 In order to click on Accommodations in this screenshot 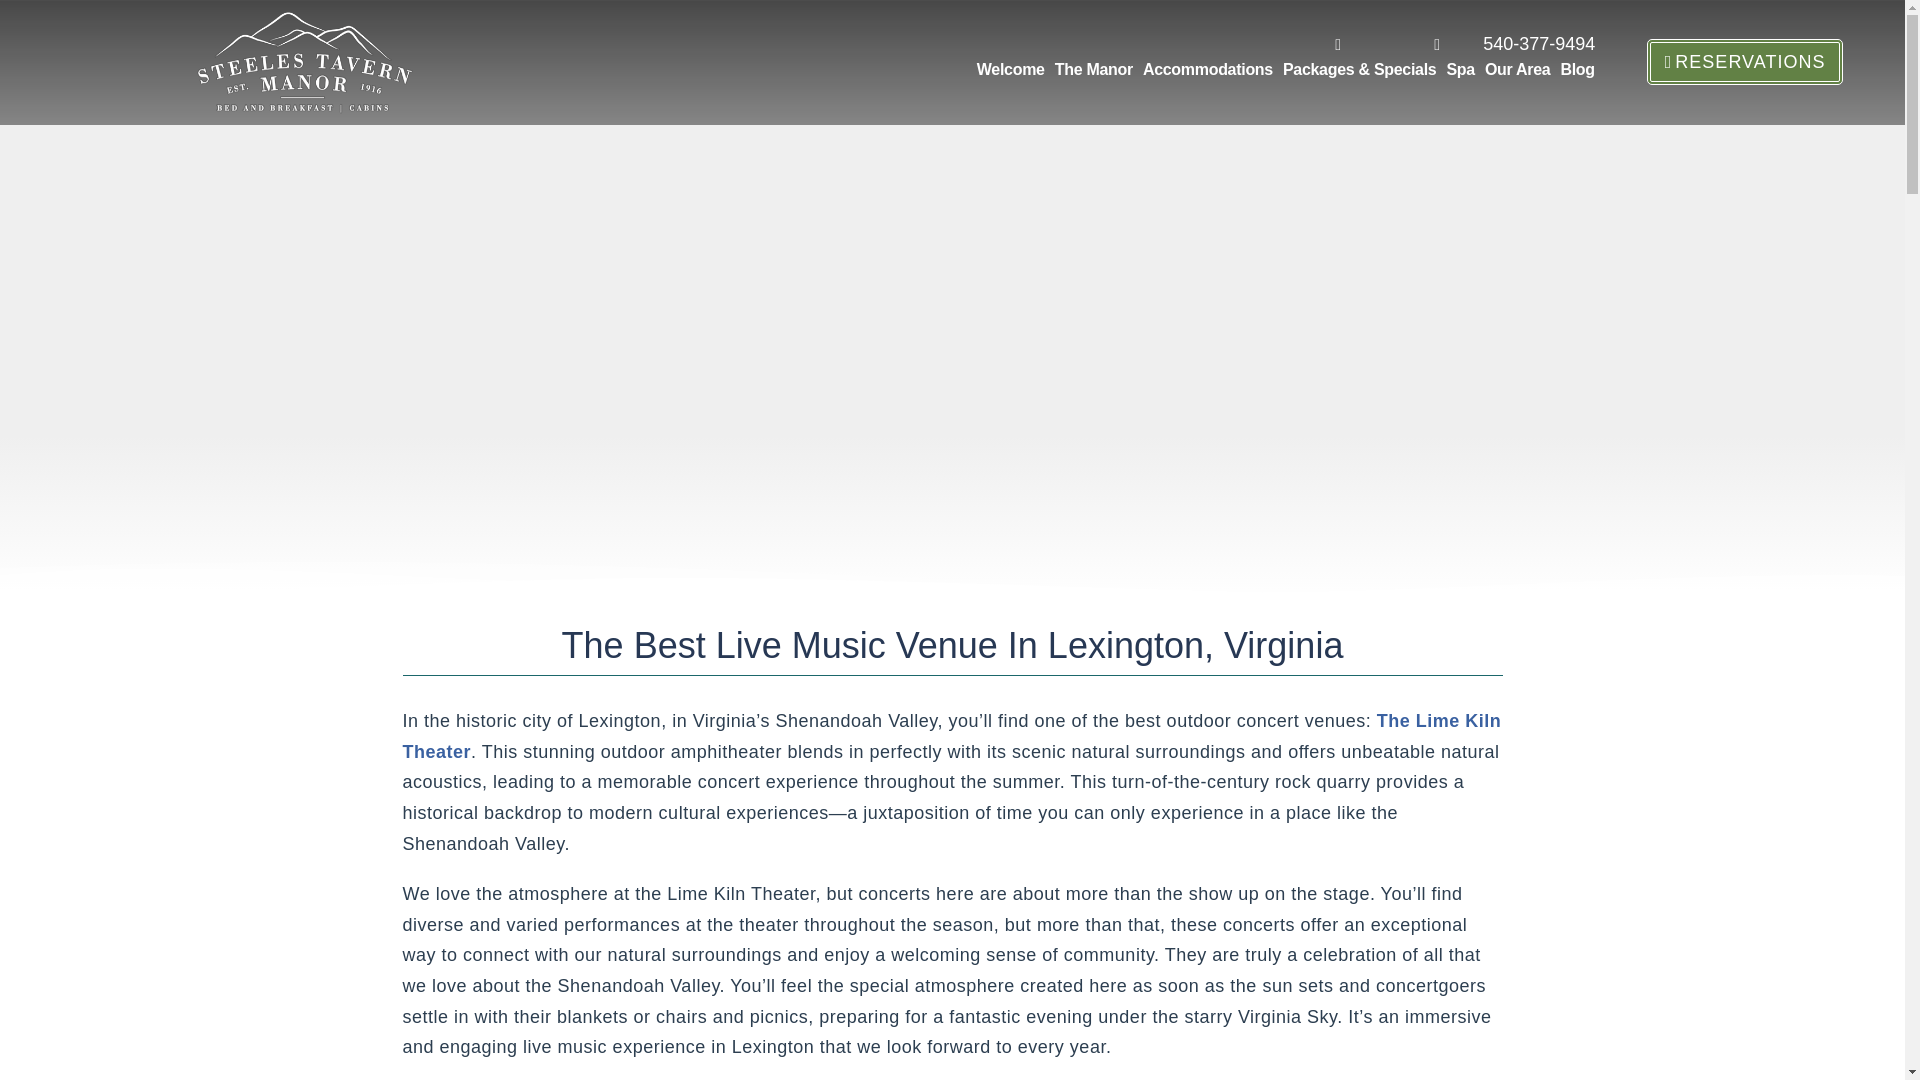, I will do `click(1208, 70)`.